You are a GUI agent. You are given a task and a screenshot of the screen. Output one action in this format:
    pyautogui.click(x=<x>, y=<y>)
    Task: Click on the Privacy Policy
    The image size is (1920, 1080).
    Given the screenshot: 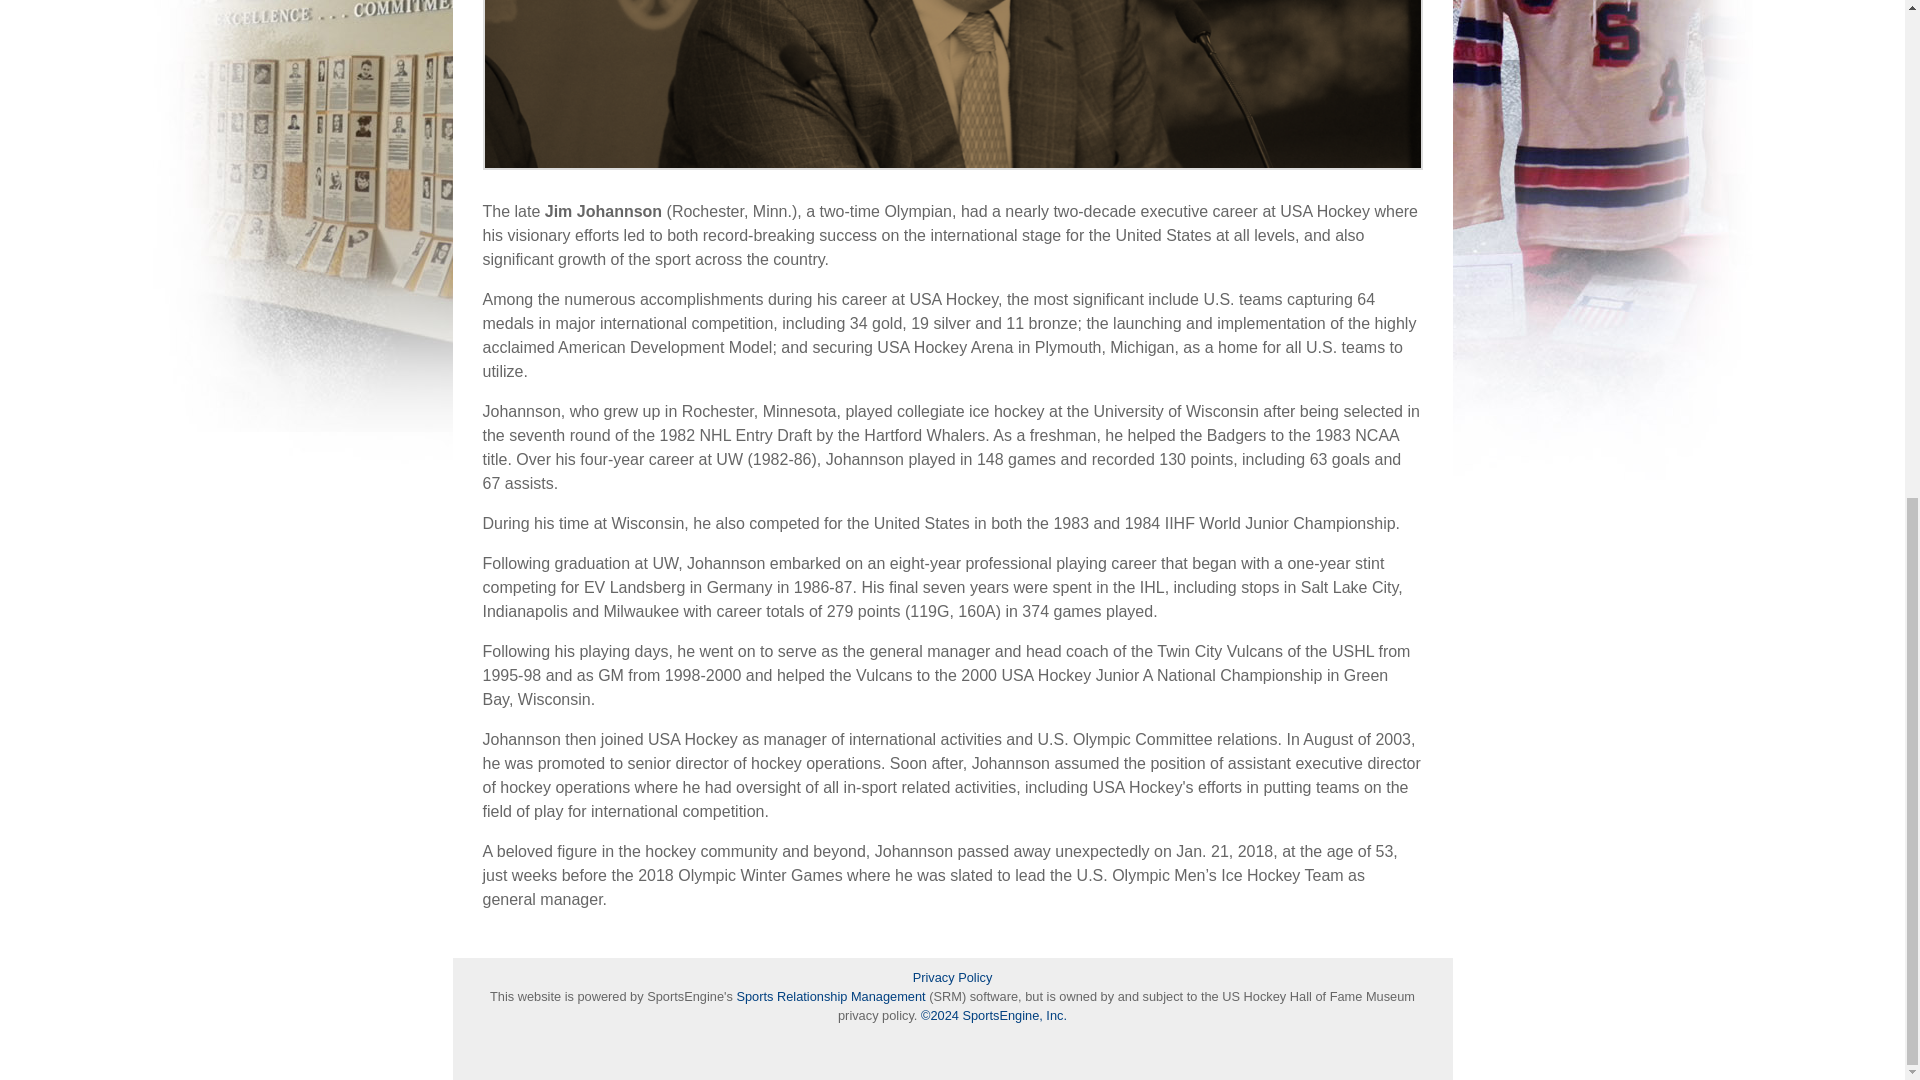 What is the action you would take?
    pyautogui.click(x=952, y=977)
    